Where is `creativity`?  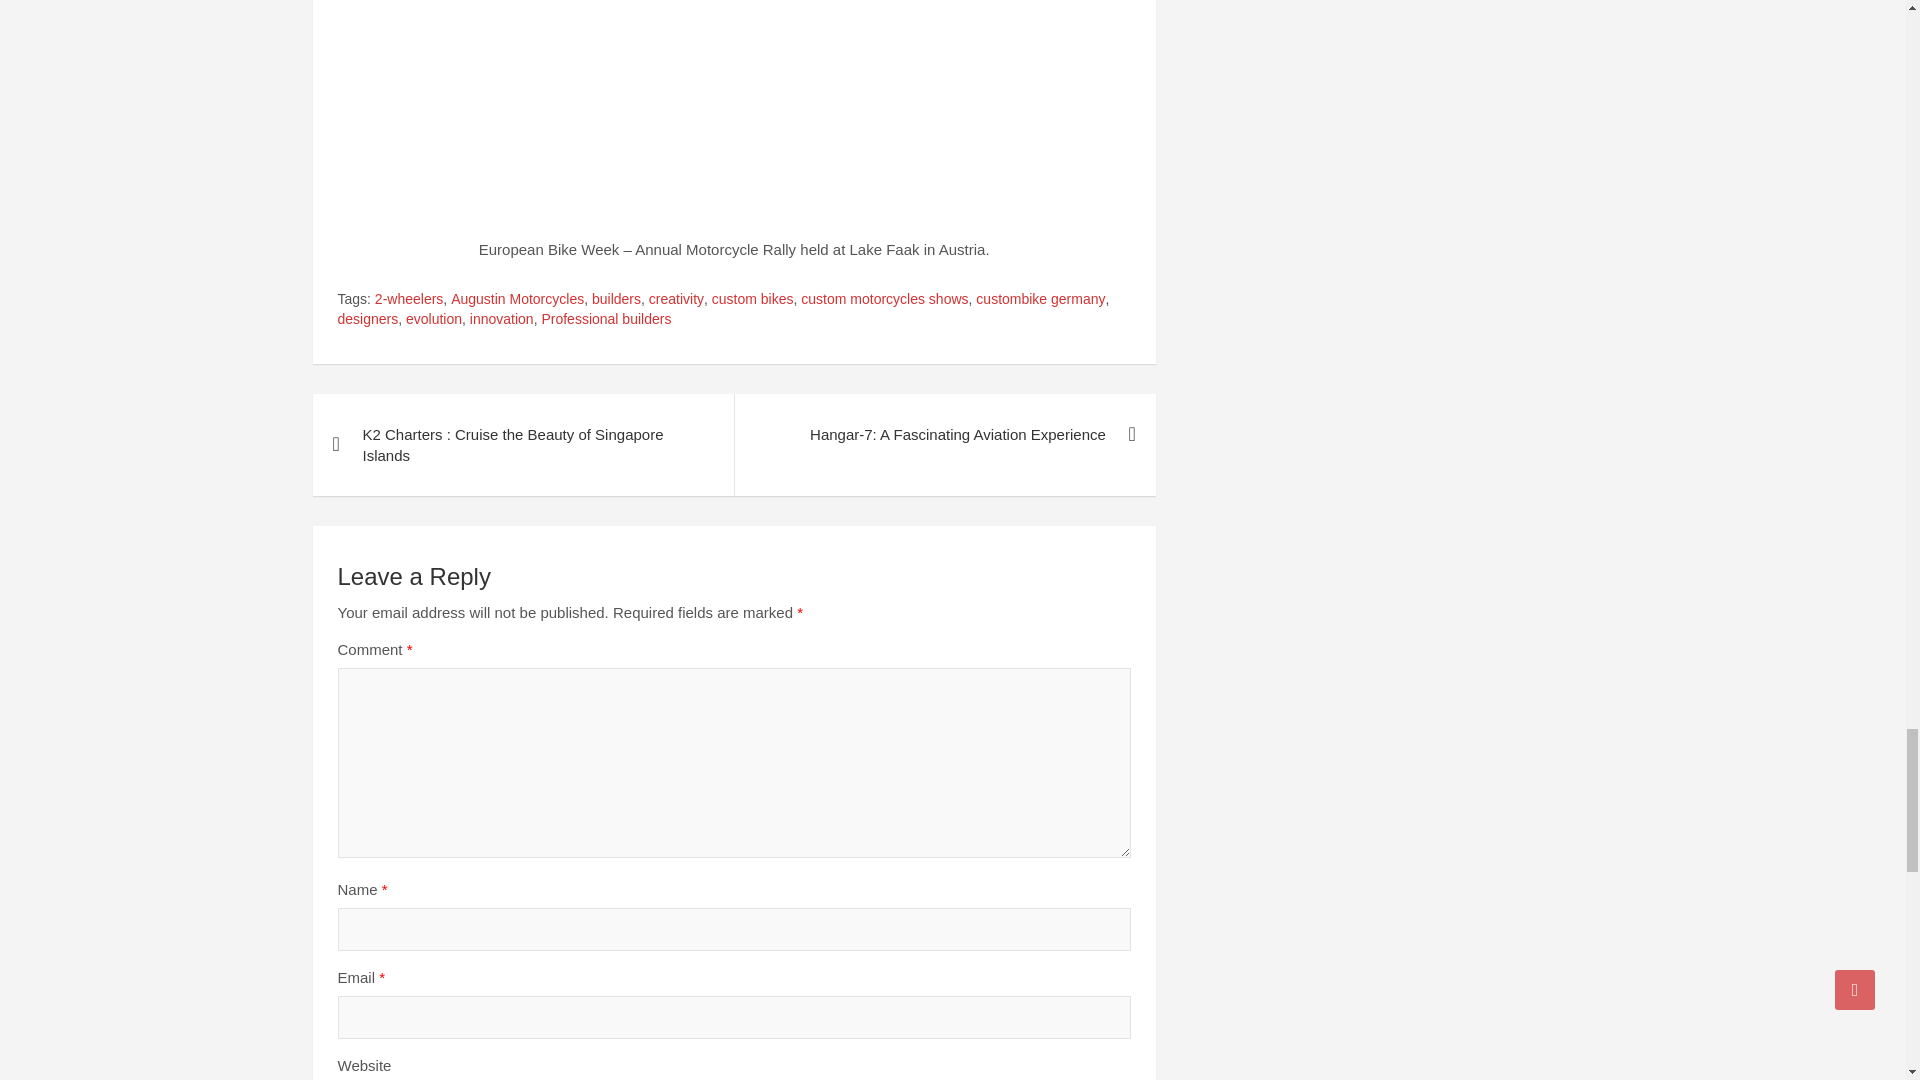
creativity is located at coordinates (676, 300).